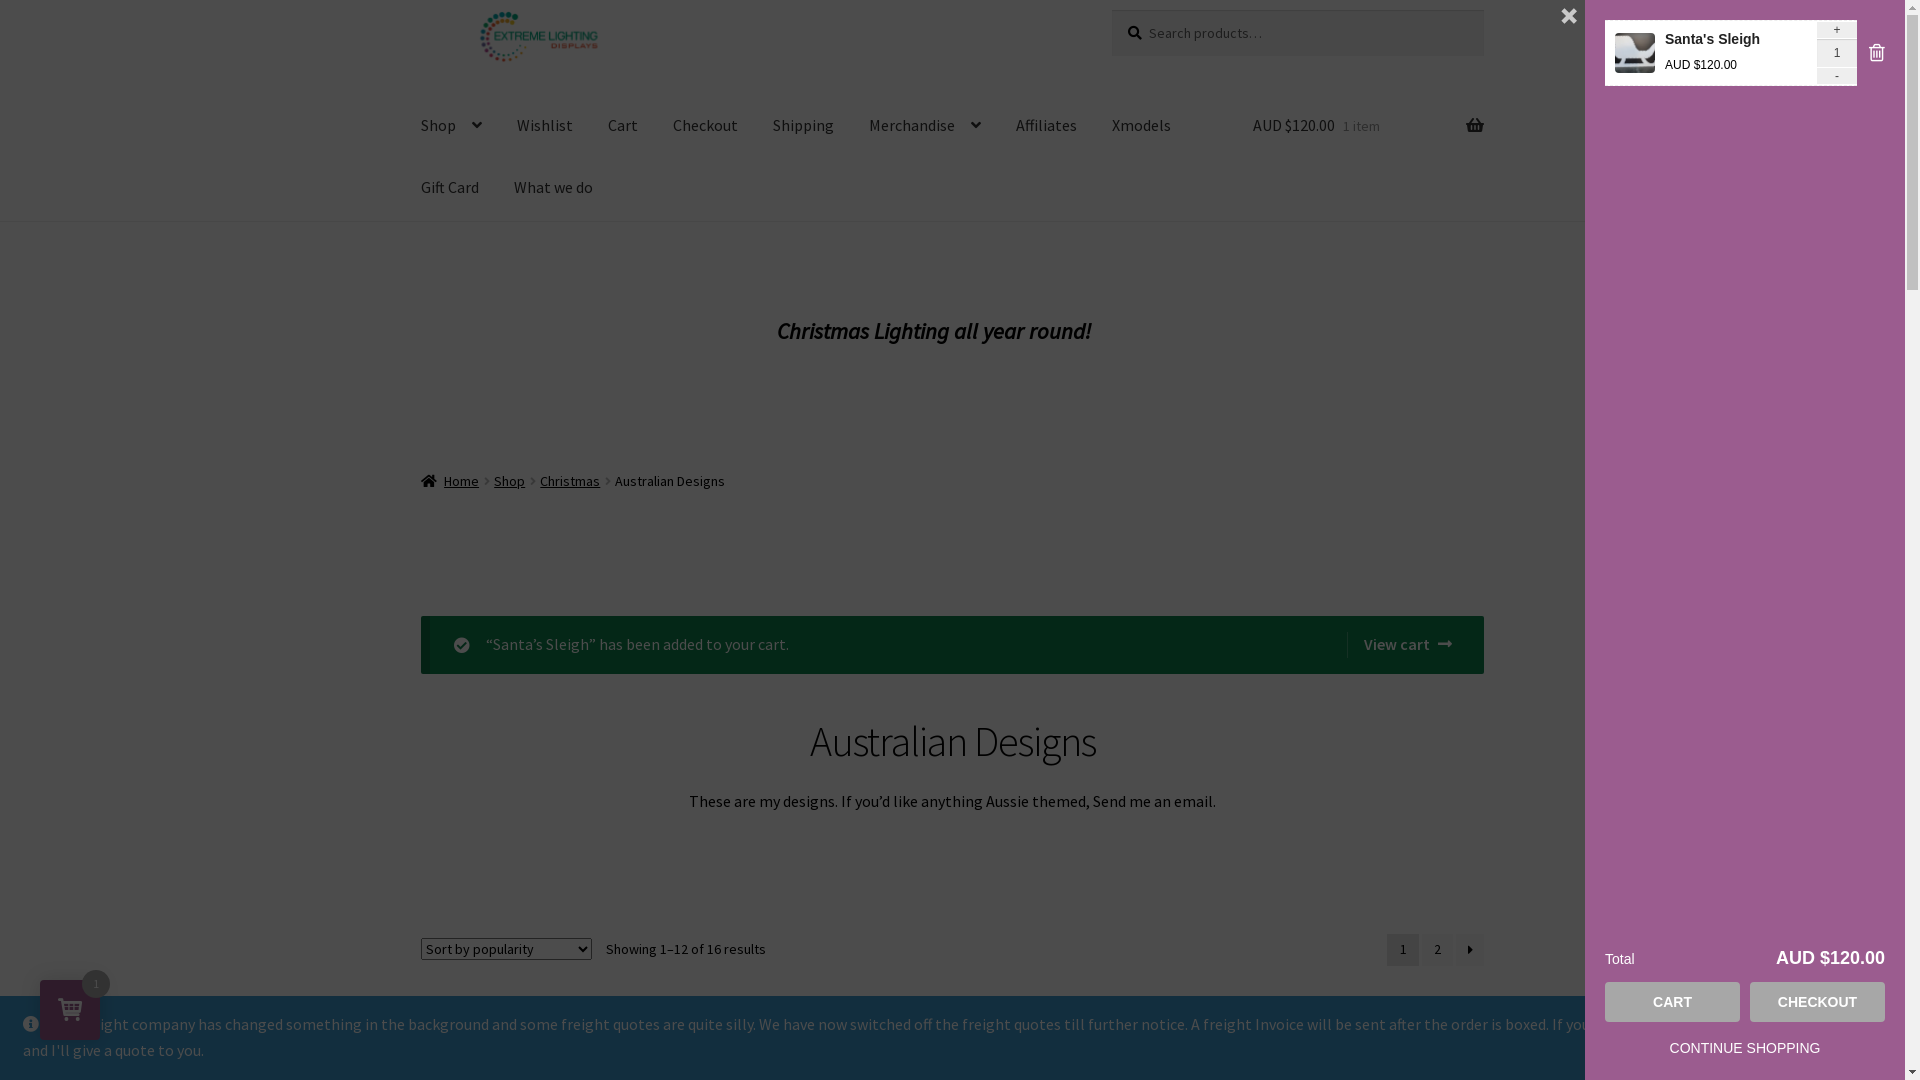 The height and width of the screenshot is (1080, 1920). I want to click on Merchandise, so click(925, 118).